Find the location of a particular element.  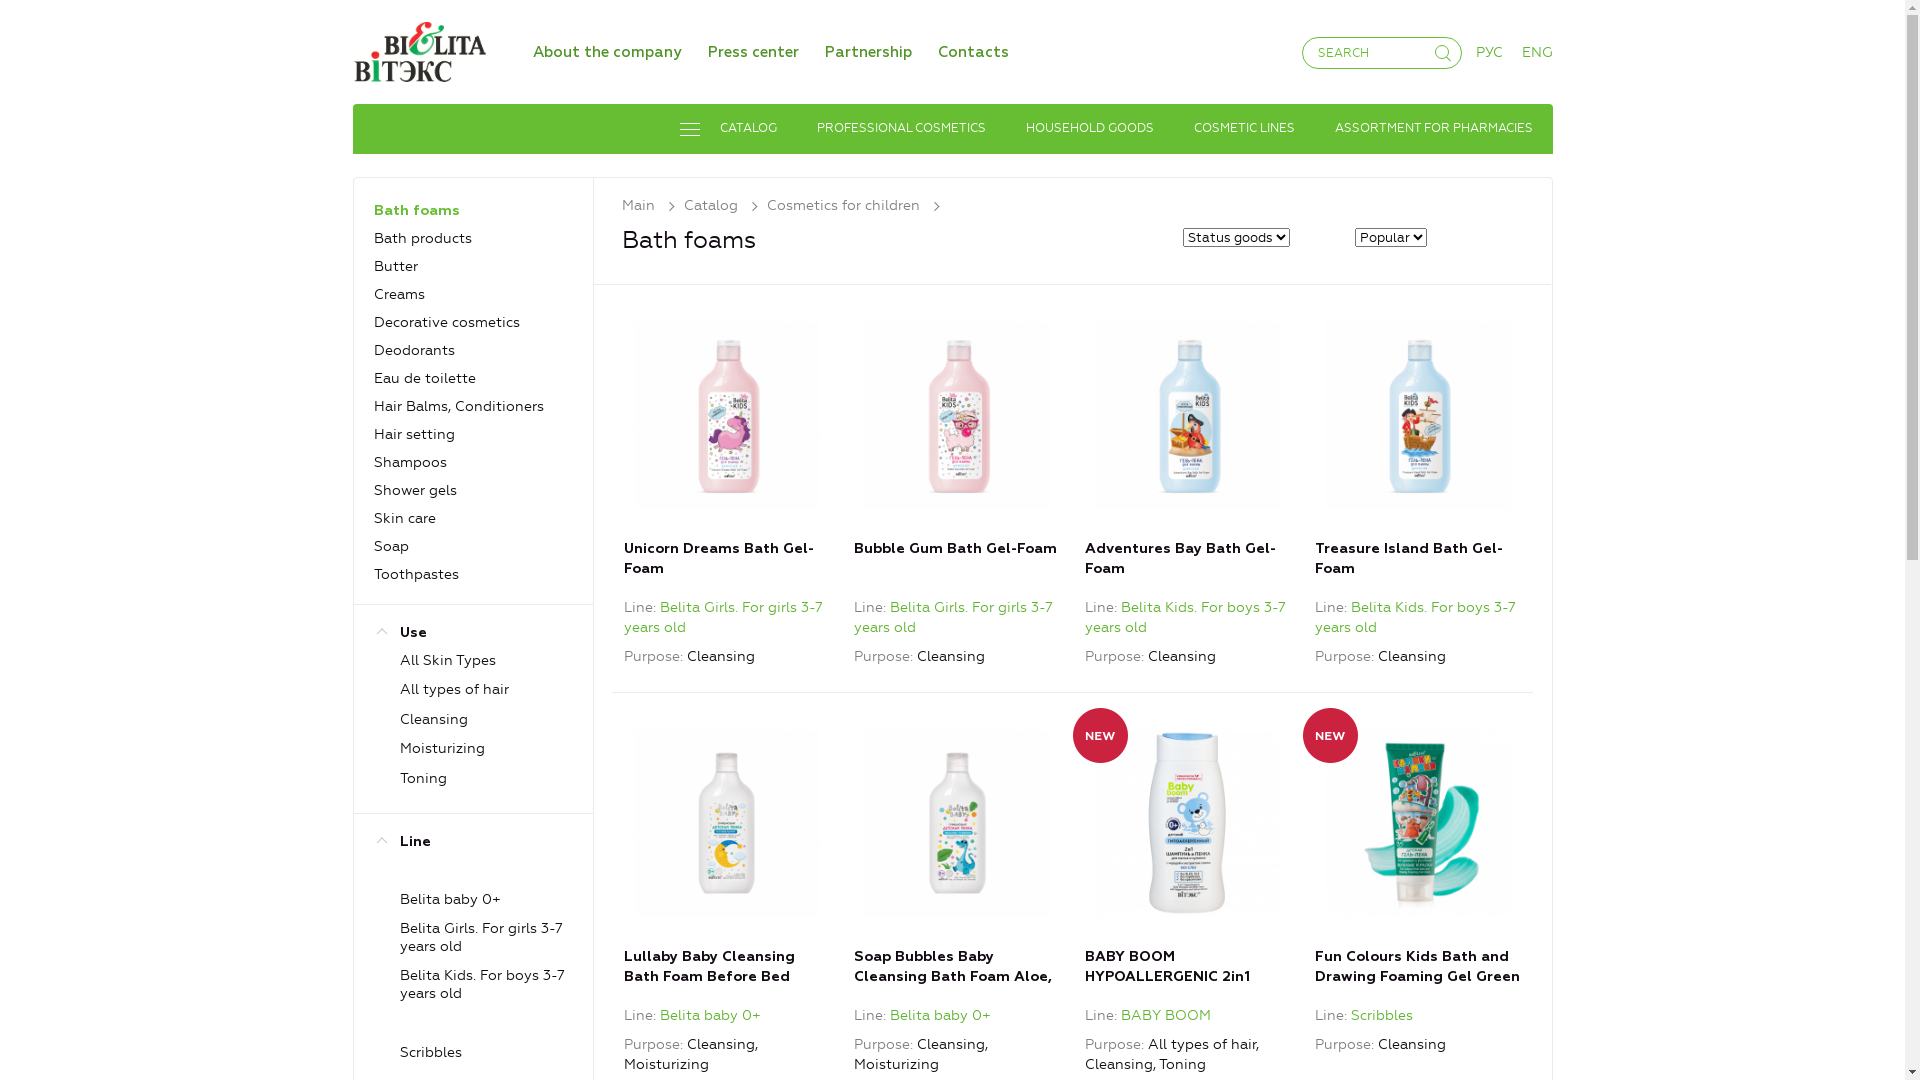

Shampoos is located at coordinates (410, 462).